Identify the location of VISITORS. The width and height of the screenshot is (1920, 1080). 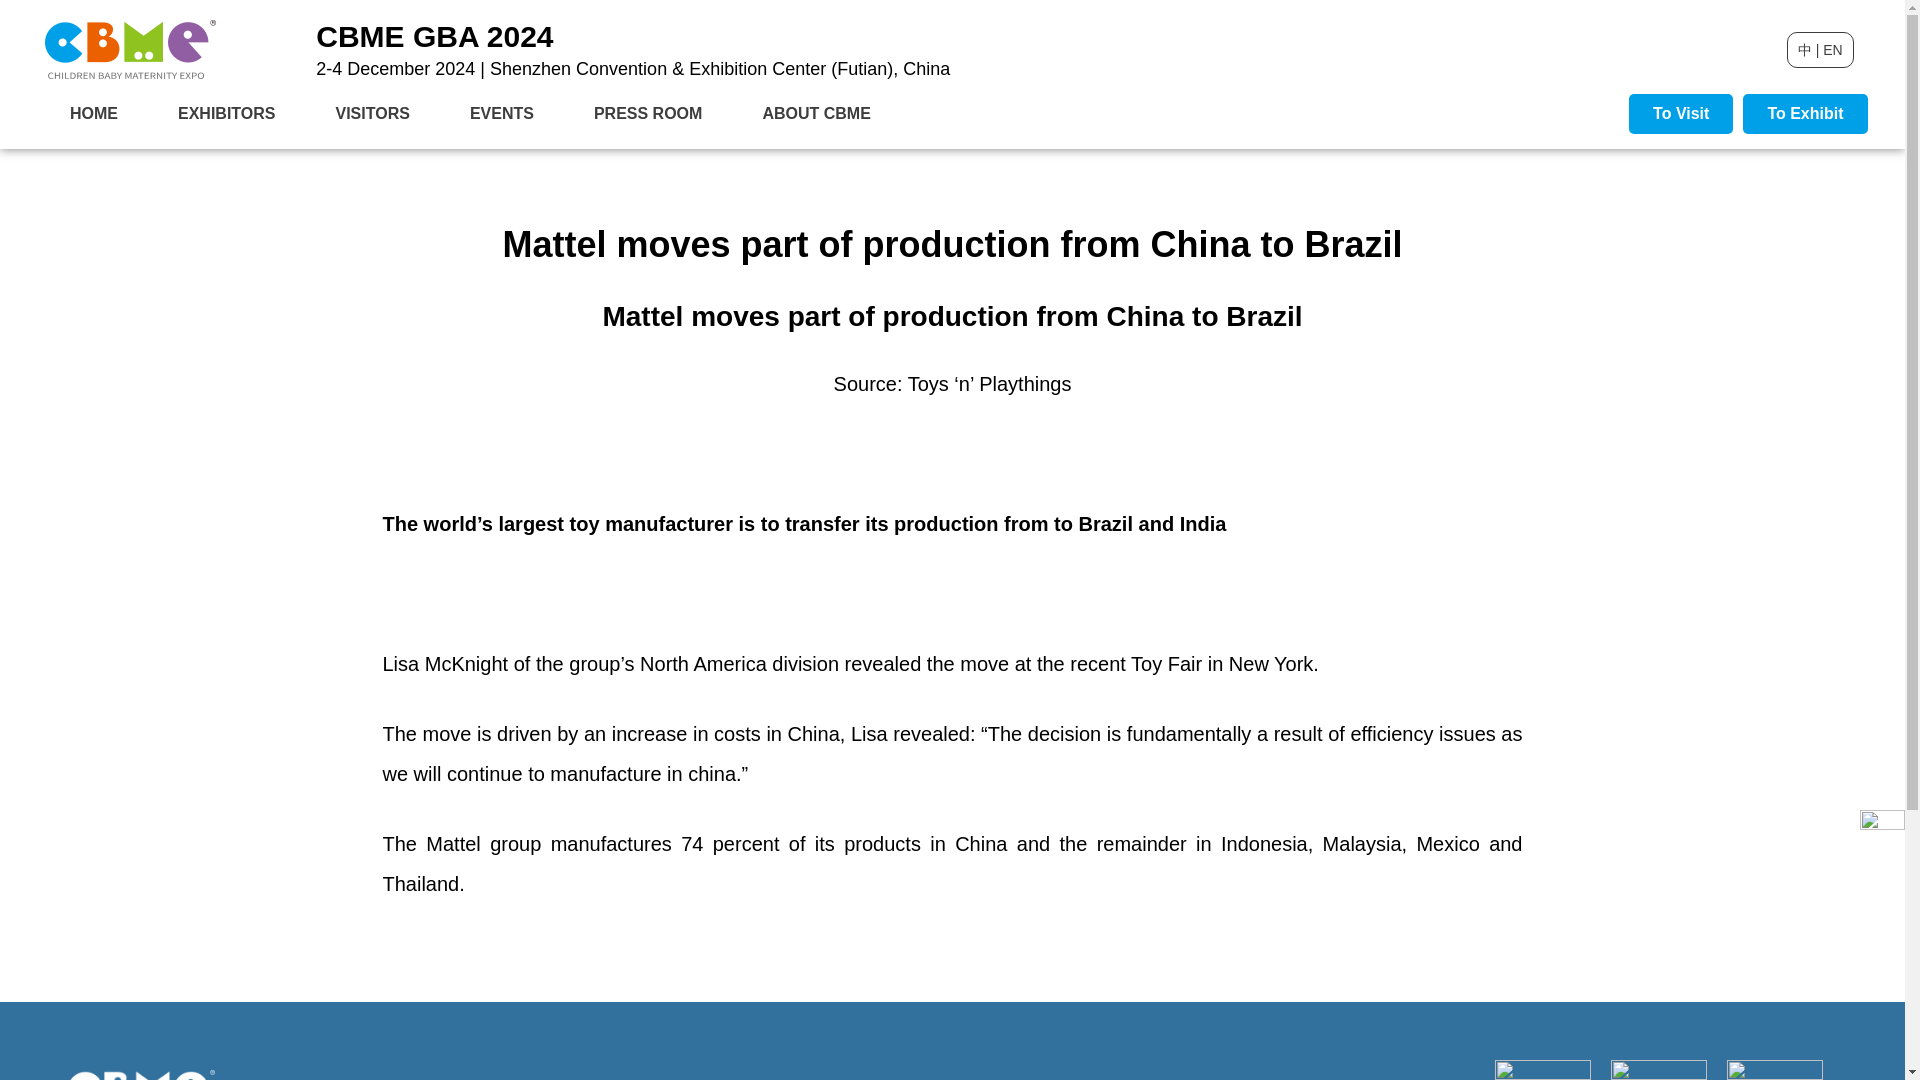
(372, 114).